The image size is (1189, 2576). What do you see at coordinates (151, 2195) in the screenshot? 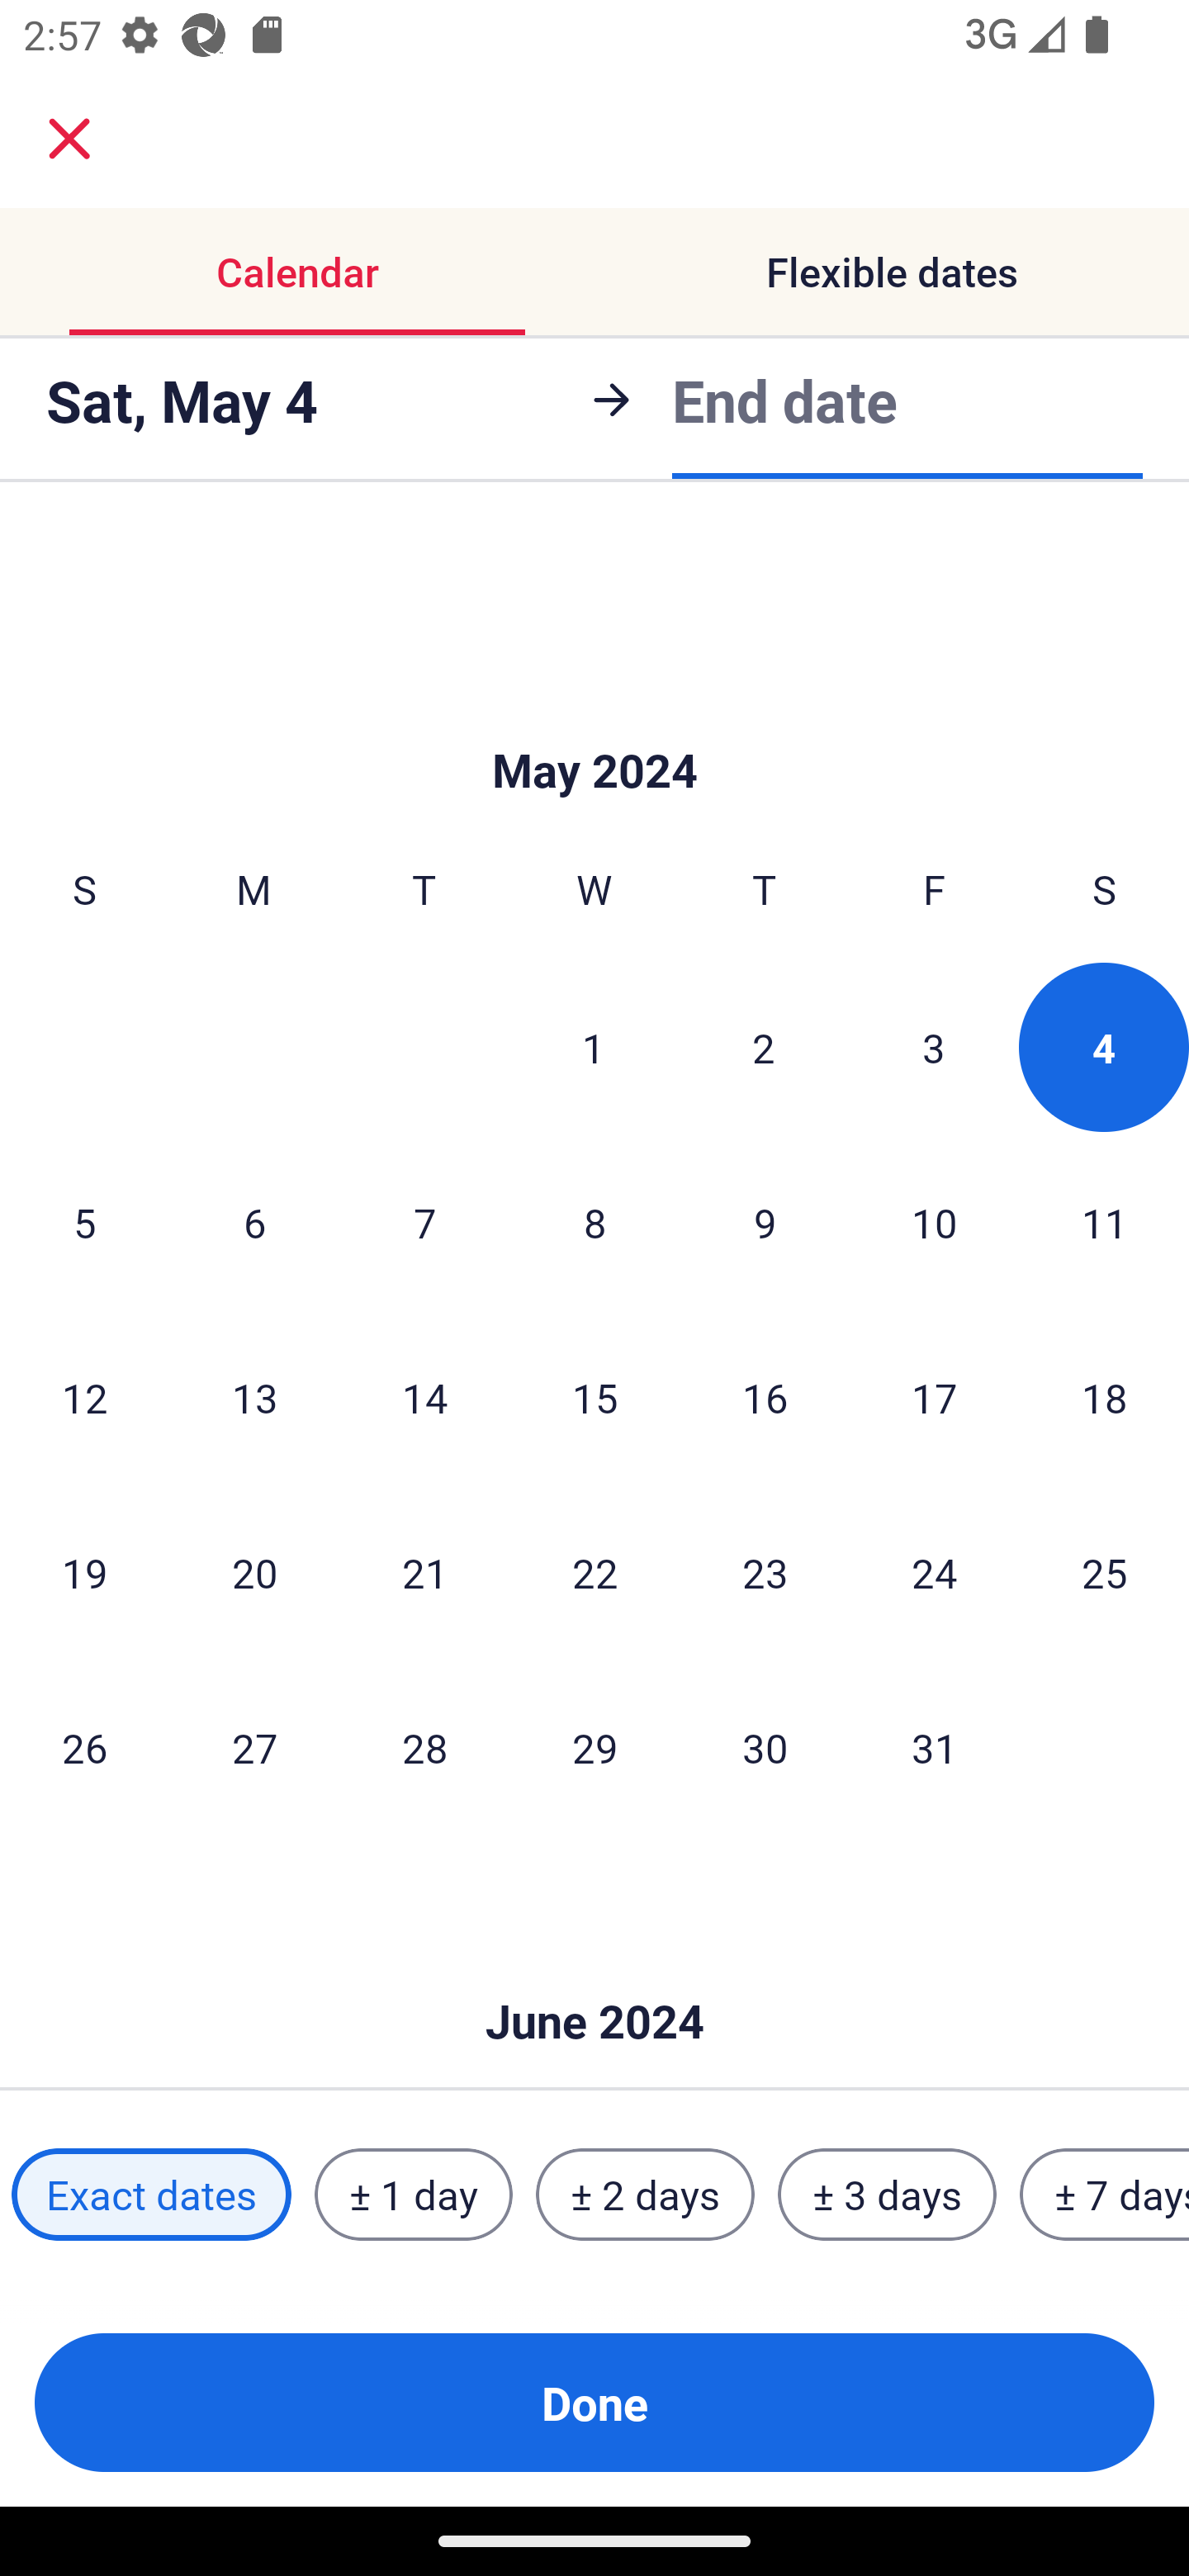
I see `Exact dates` at bounding box center [151, 2195].